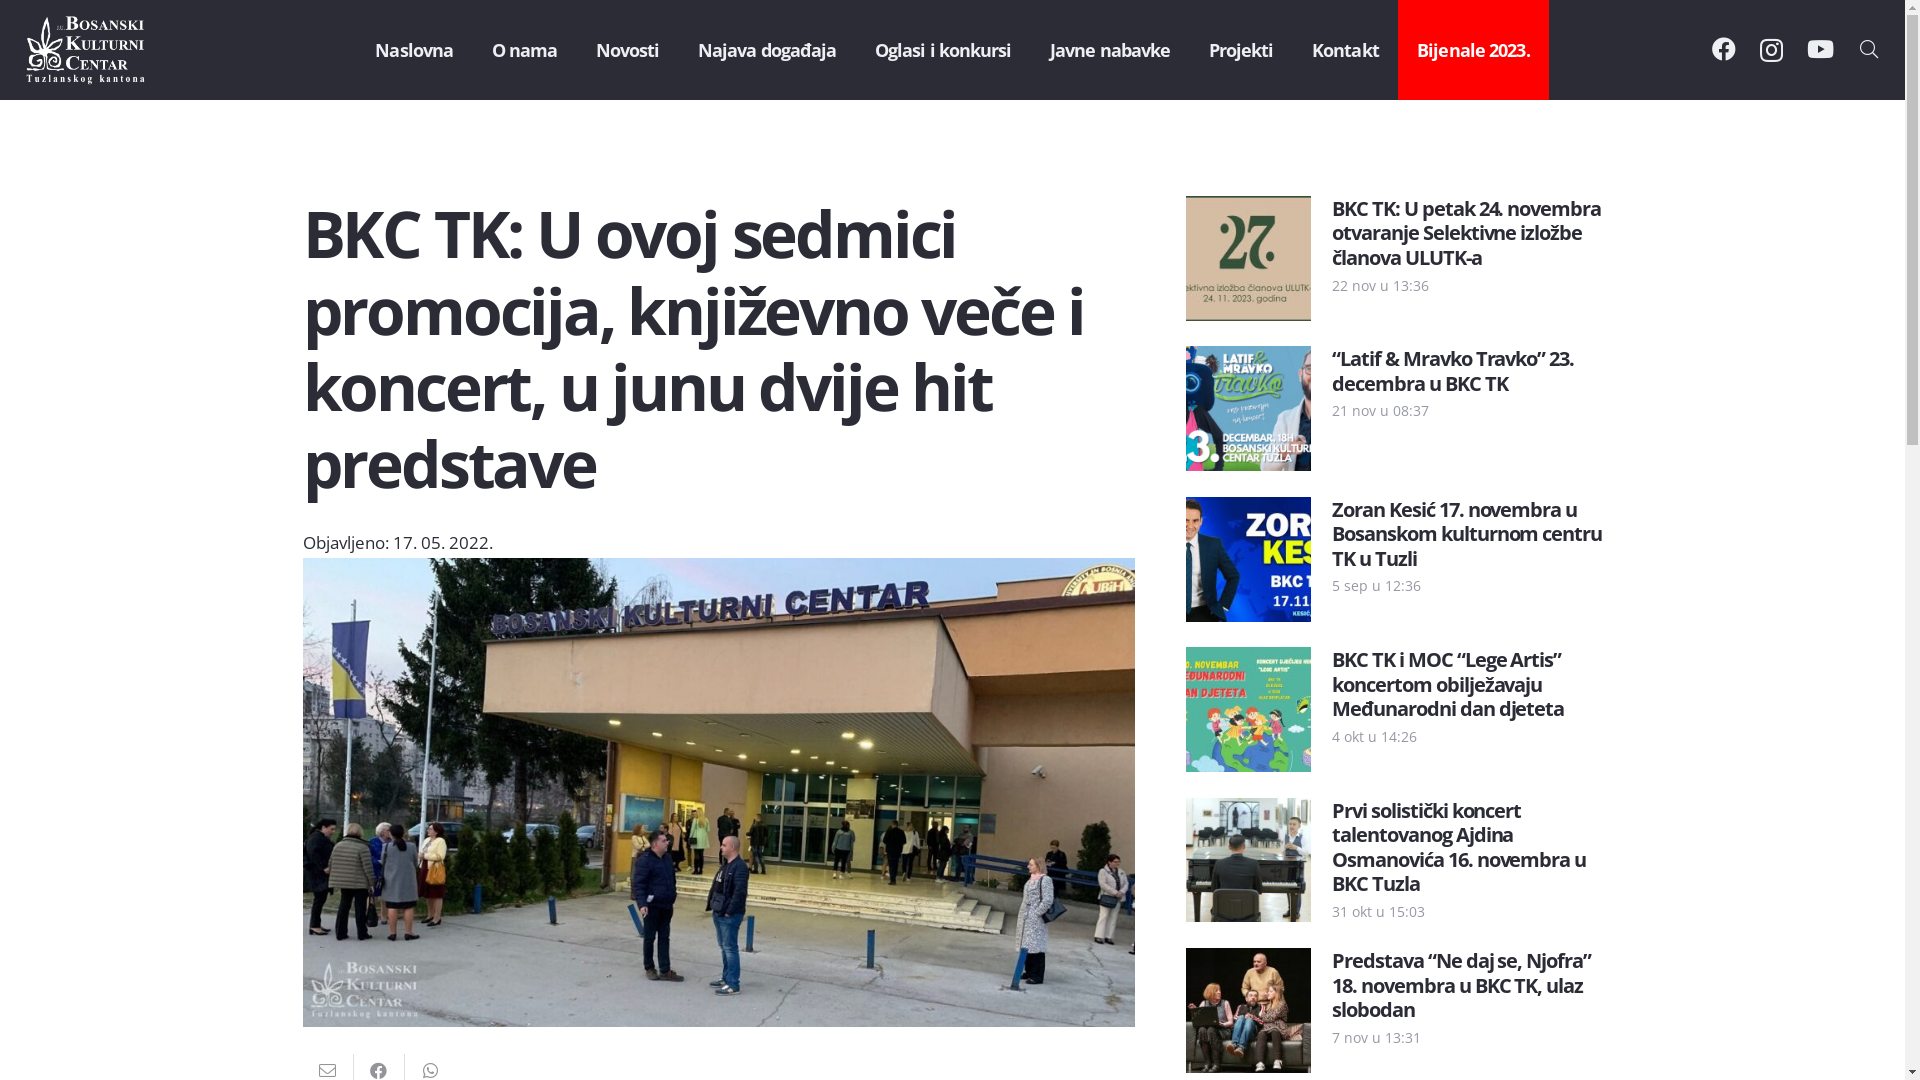 The height and width of the screenshot is (1080, 1920). Describe the element at coordinates (1474, 50) in the screenshot. I see `Bijenale 2023.` at that location.